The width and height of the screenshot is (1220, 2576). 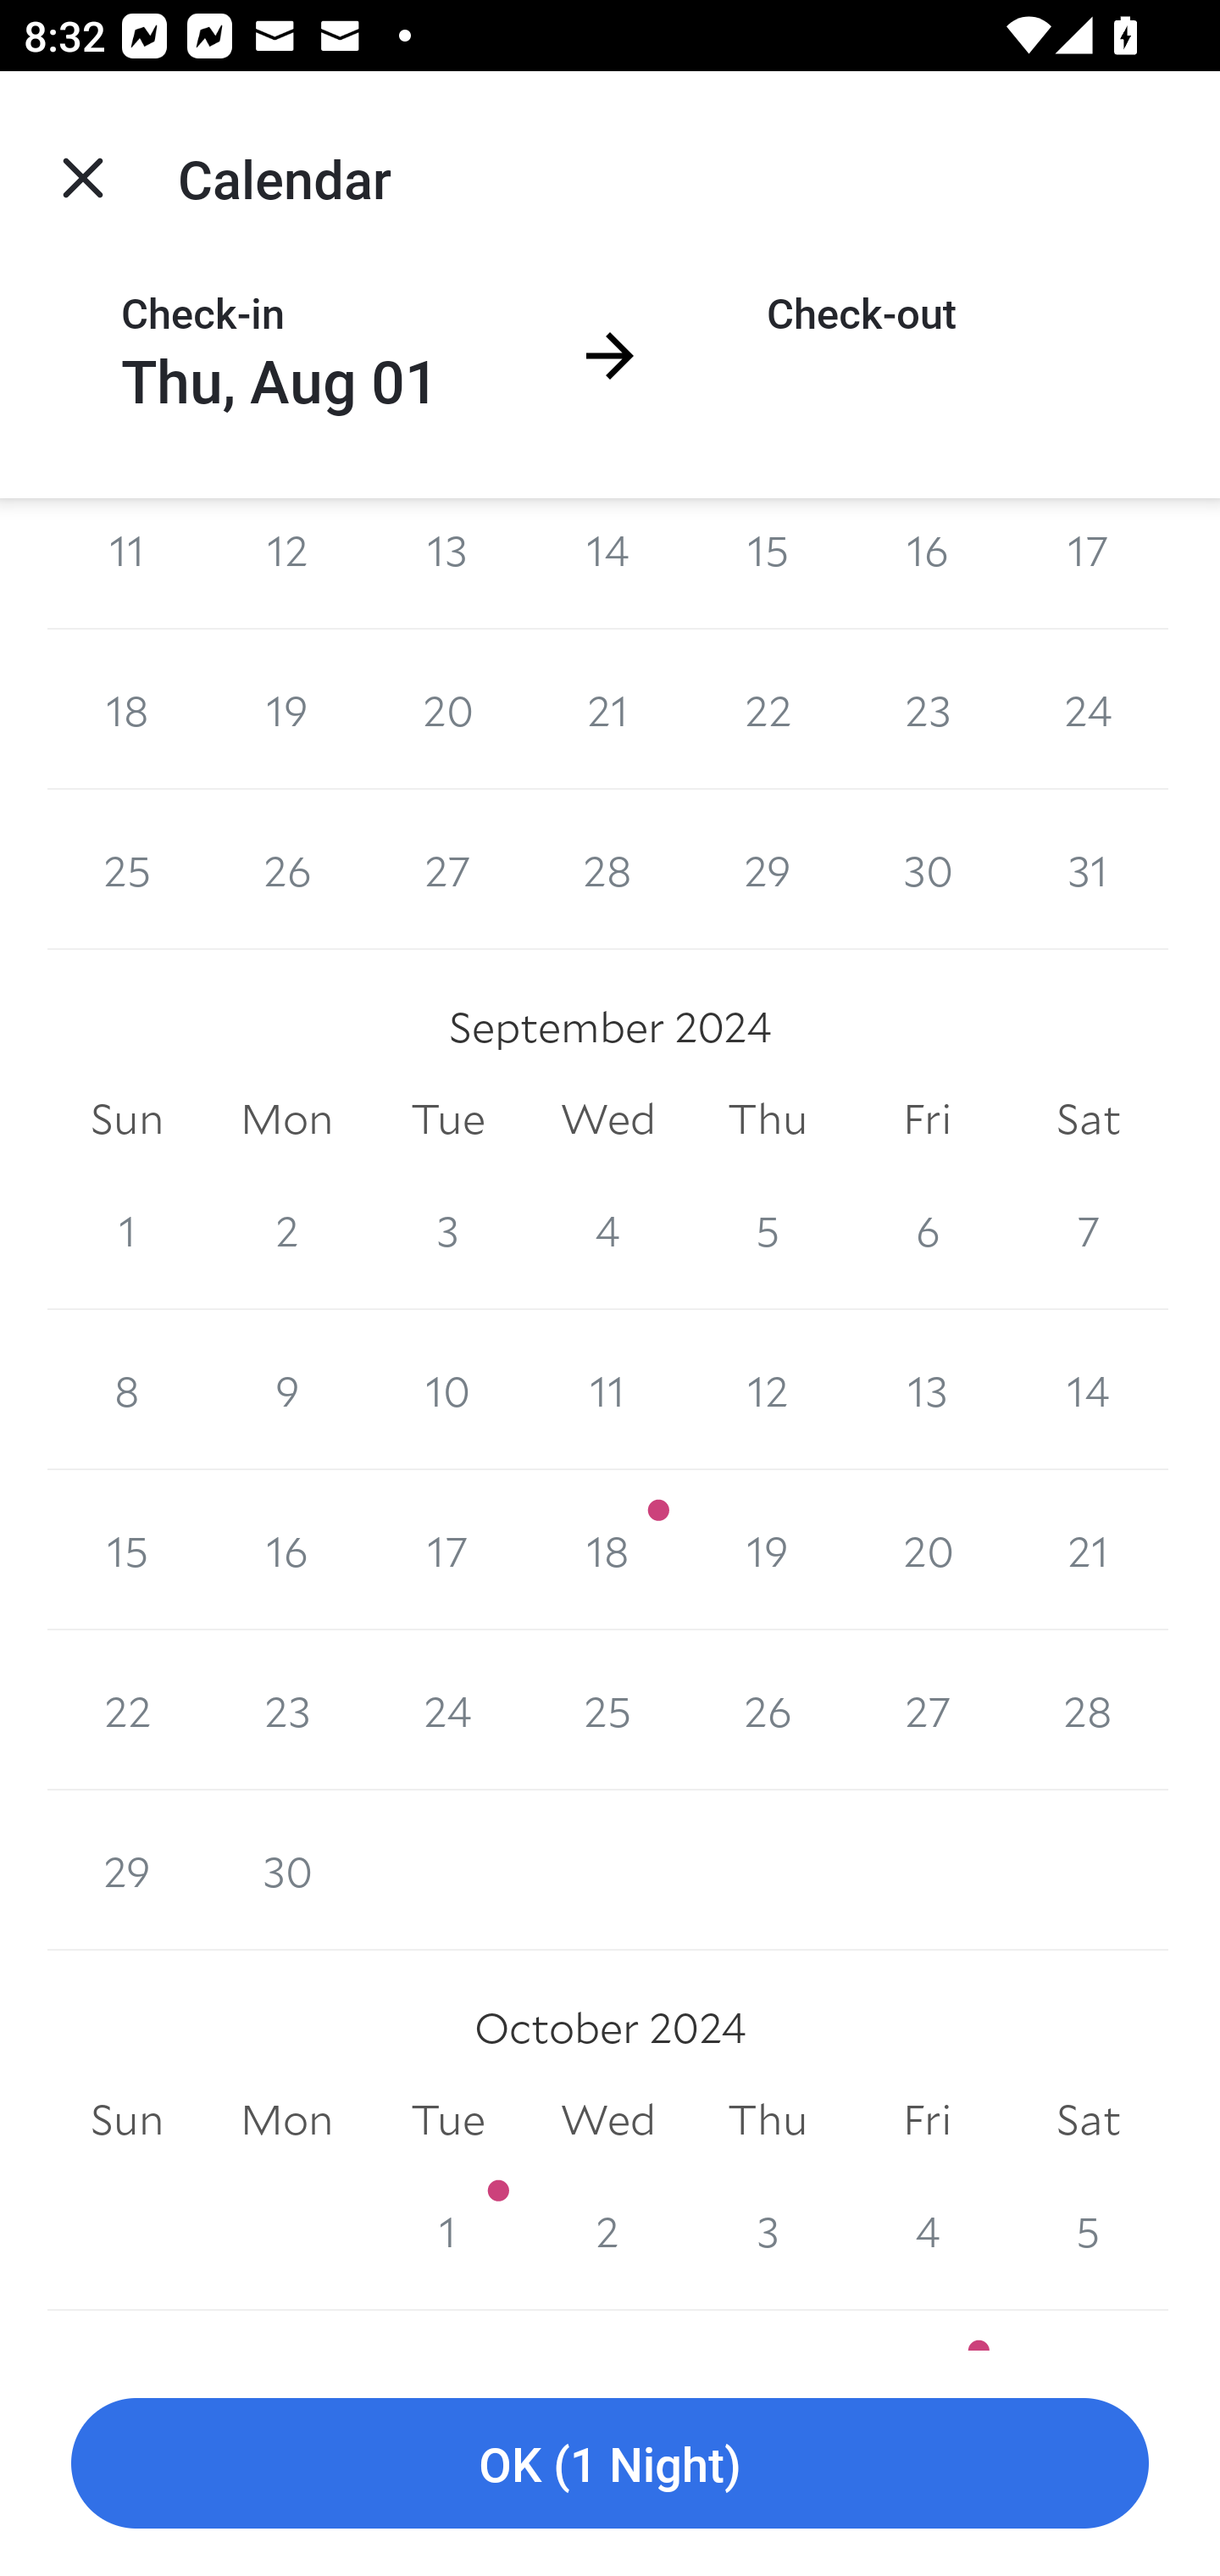 I want to click on 2 2 September 2024, so click(x=286, y=1230).